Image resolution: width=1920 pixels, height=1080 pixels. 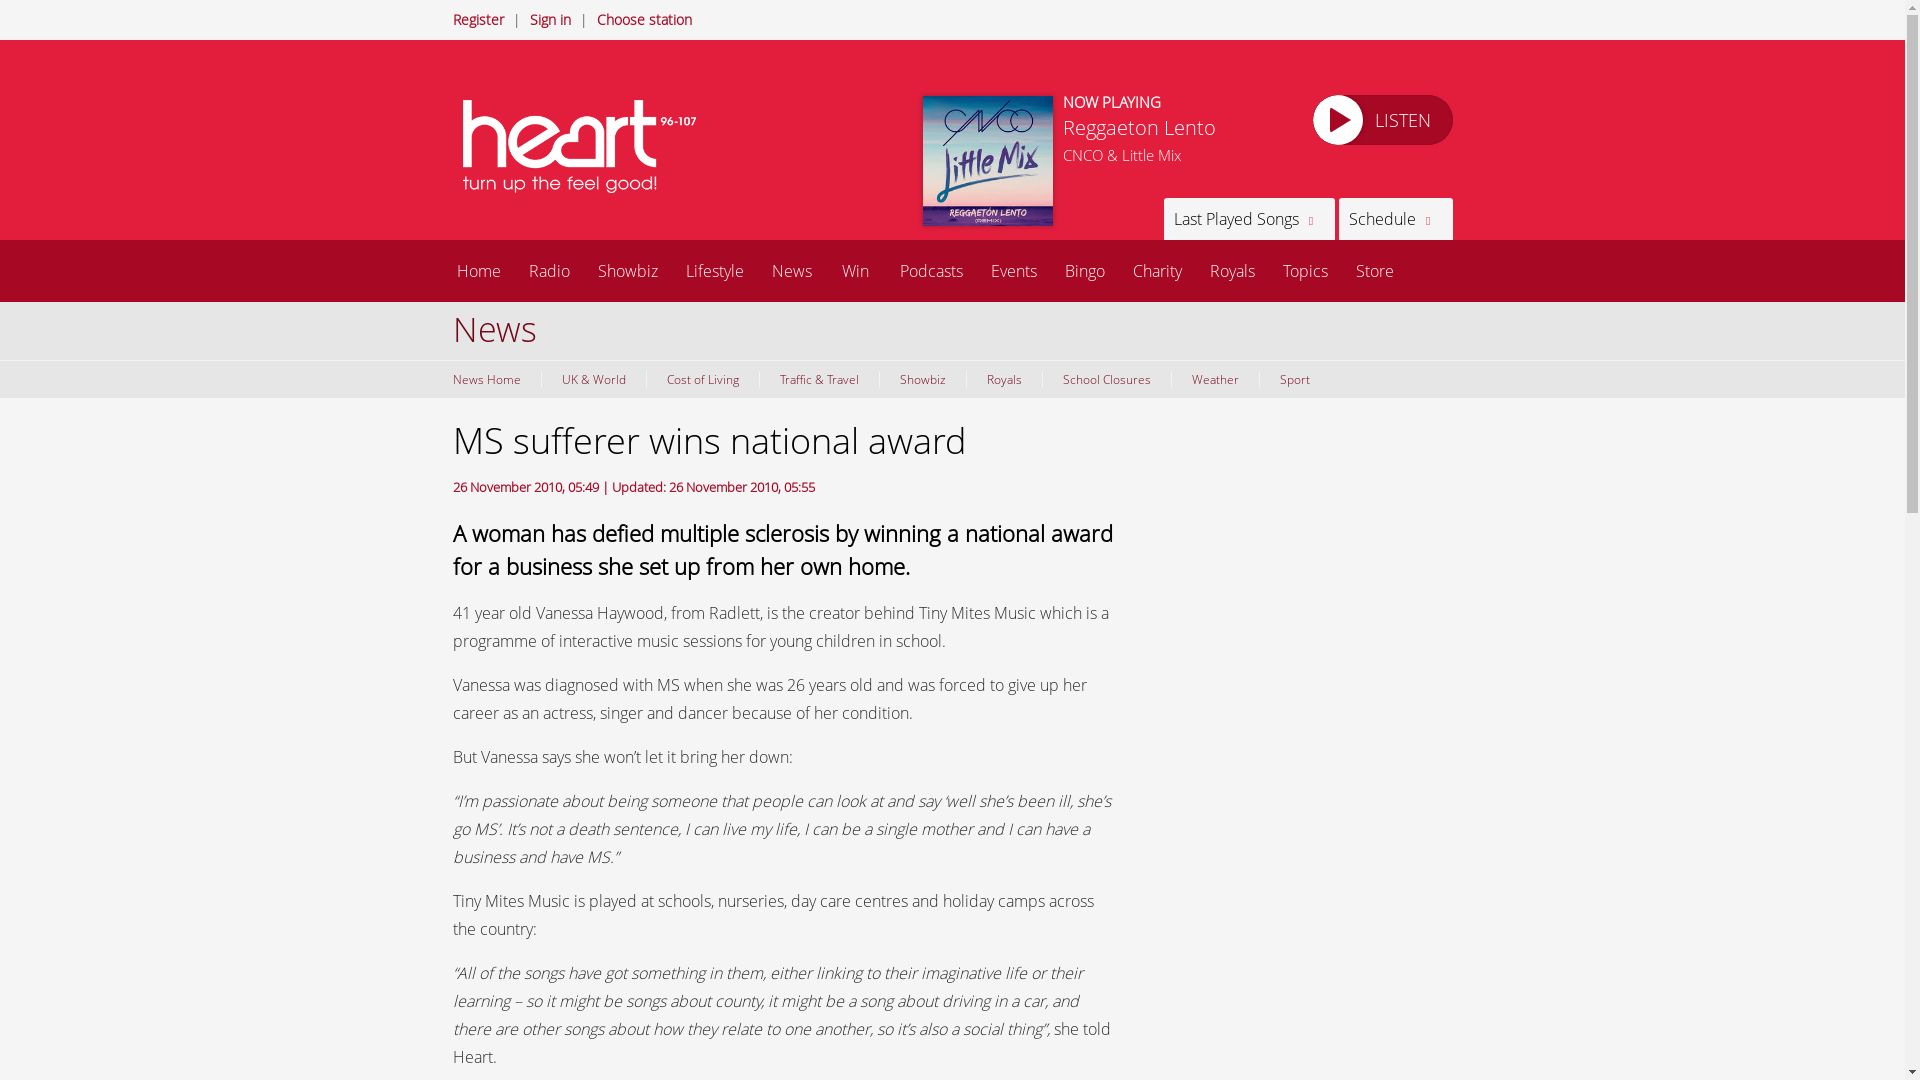 I want to click on Win, so click(x=855, y=270).